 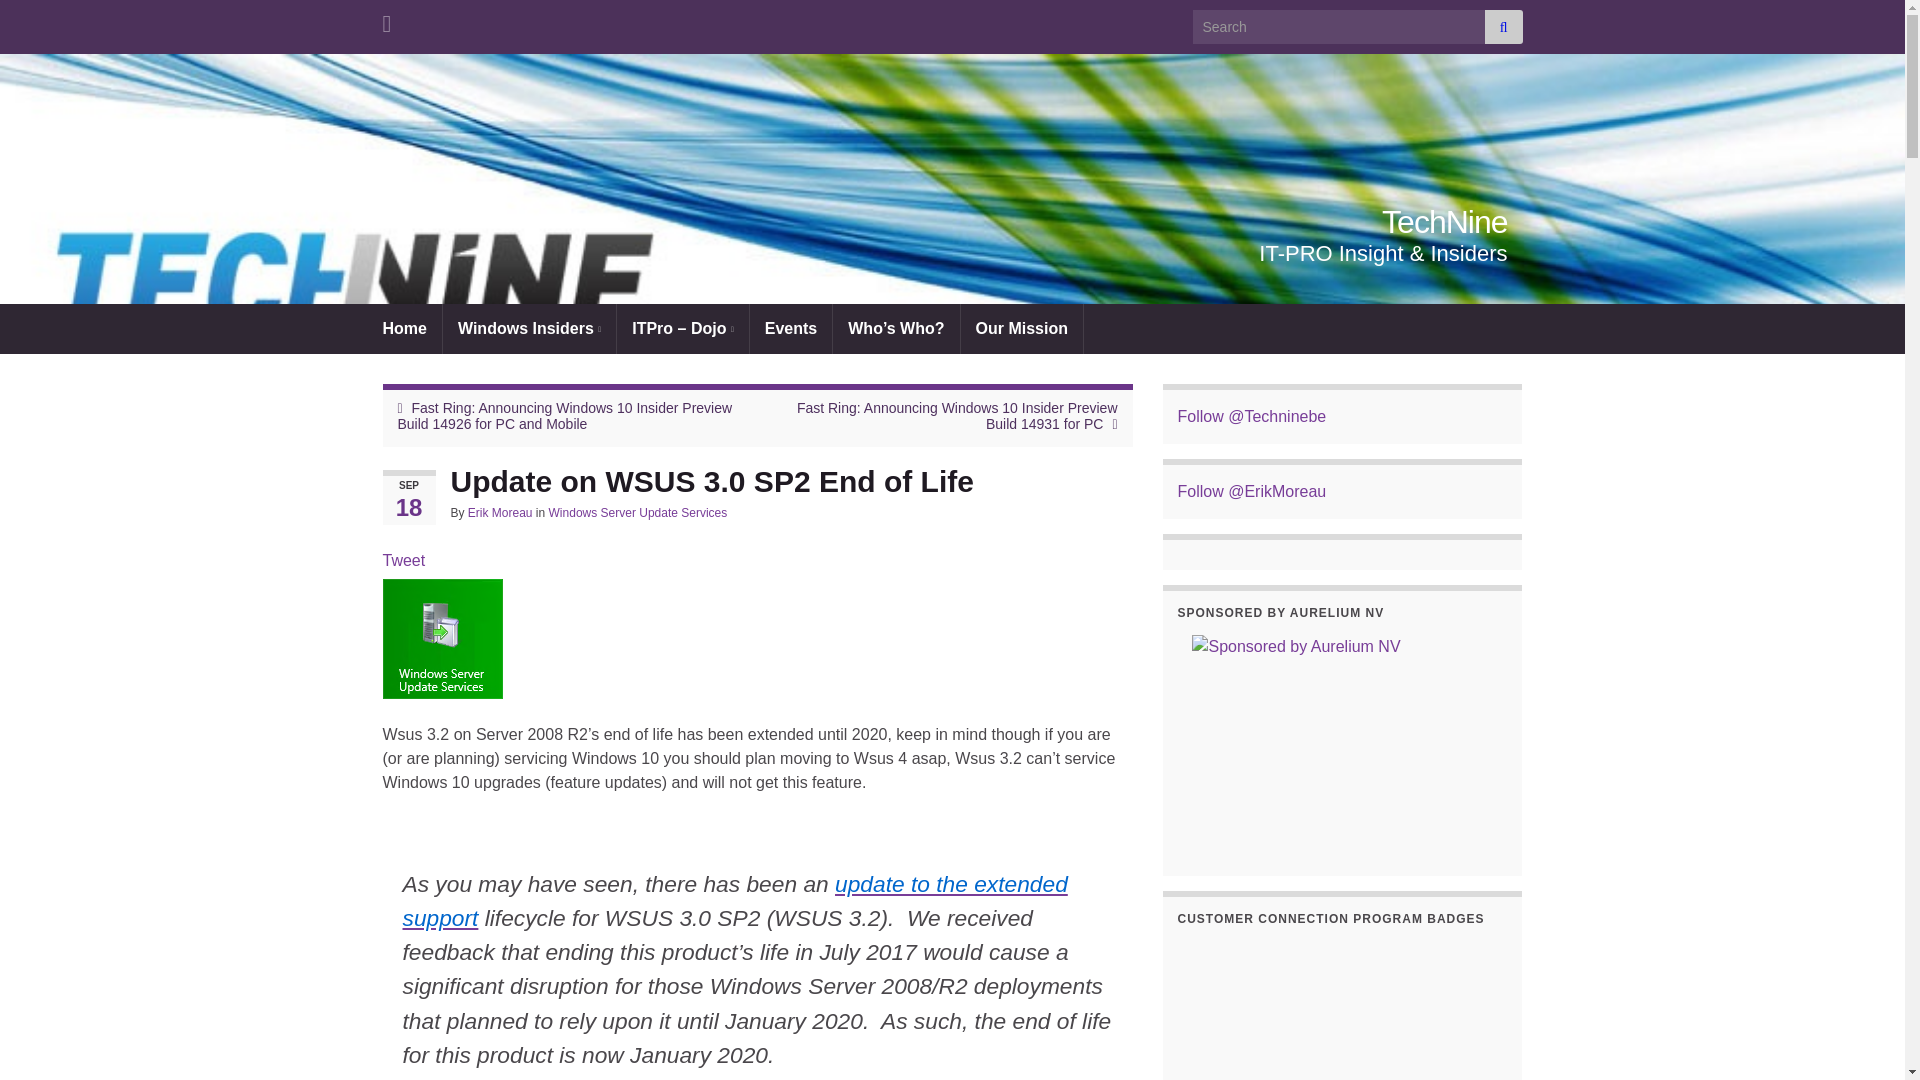 I want to click on Go back to the front page, so click(x=1444, y=222).